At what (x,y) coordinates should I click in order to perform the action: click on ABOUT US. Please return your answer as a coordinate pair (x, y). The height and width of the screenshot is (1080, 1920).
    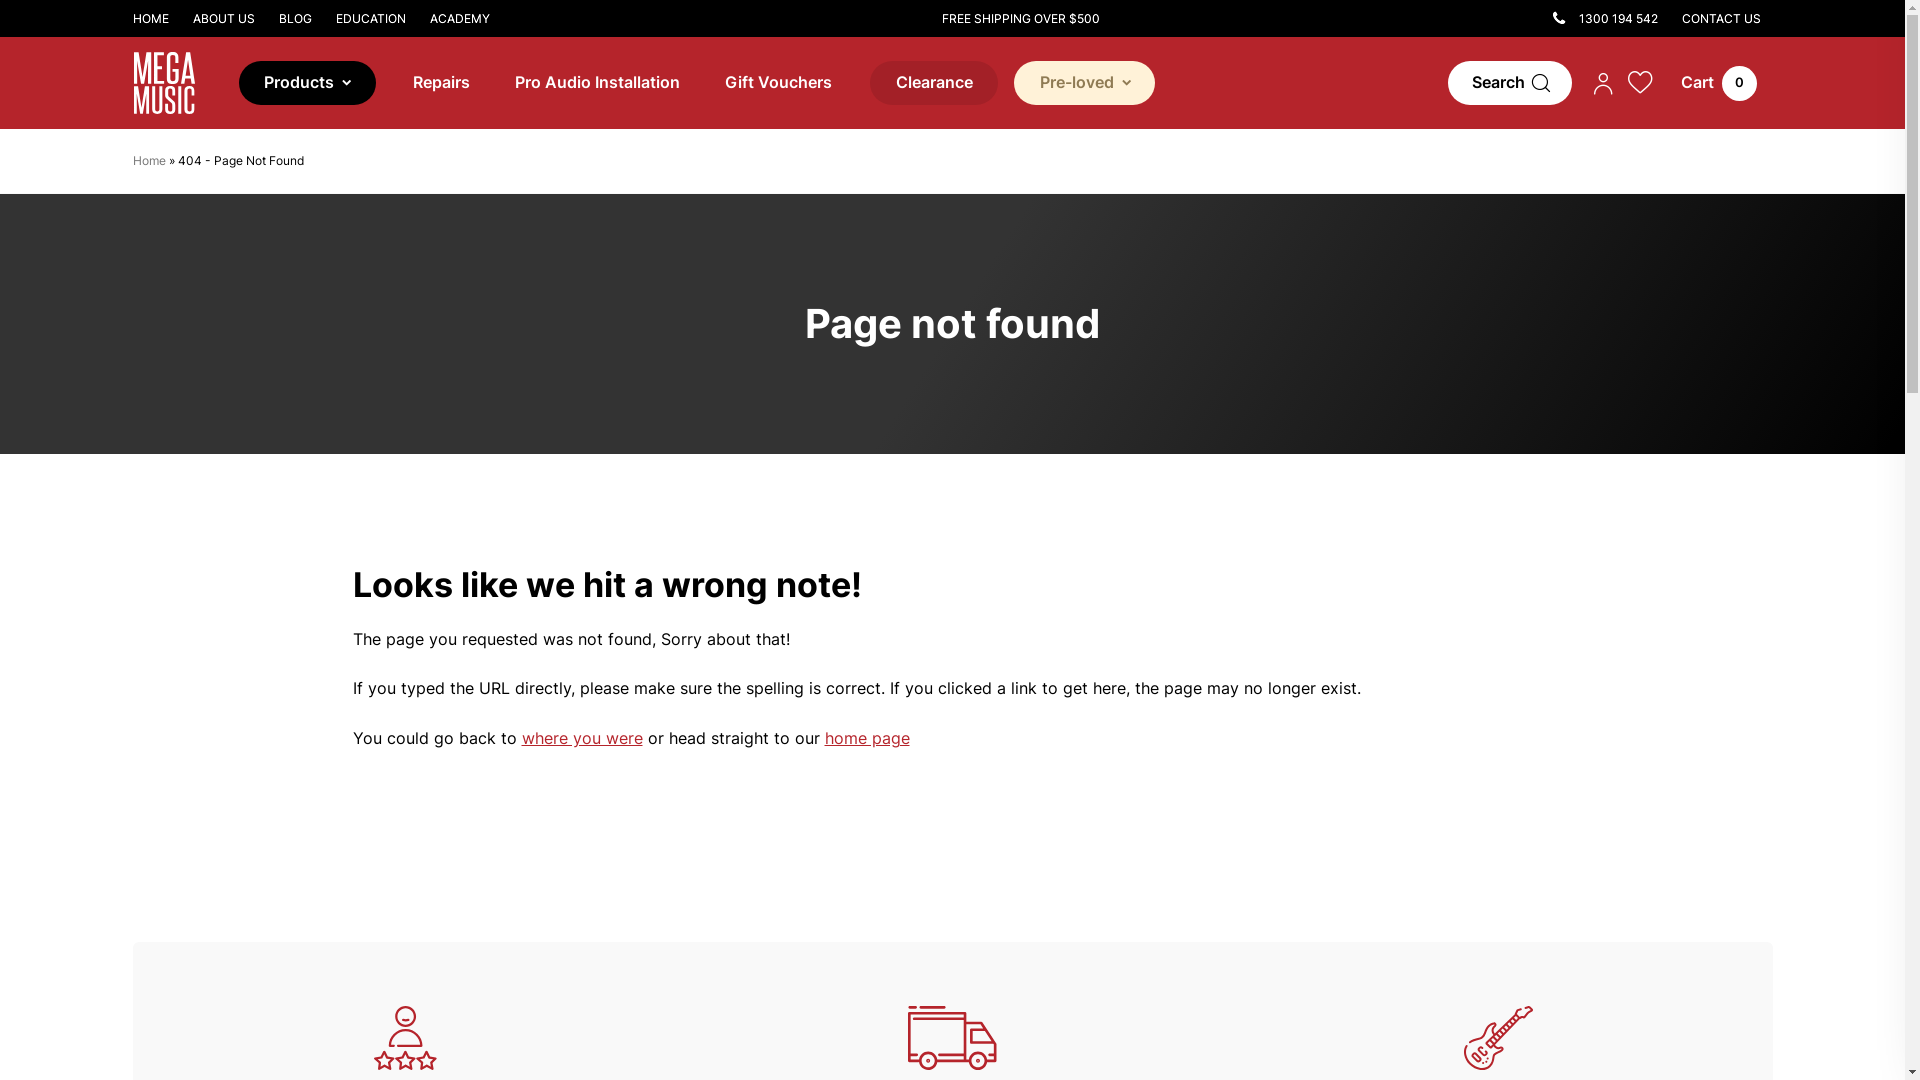
    Looking at the image, I should click on (223, 19).